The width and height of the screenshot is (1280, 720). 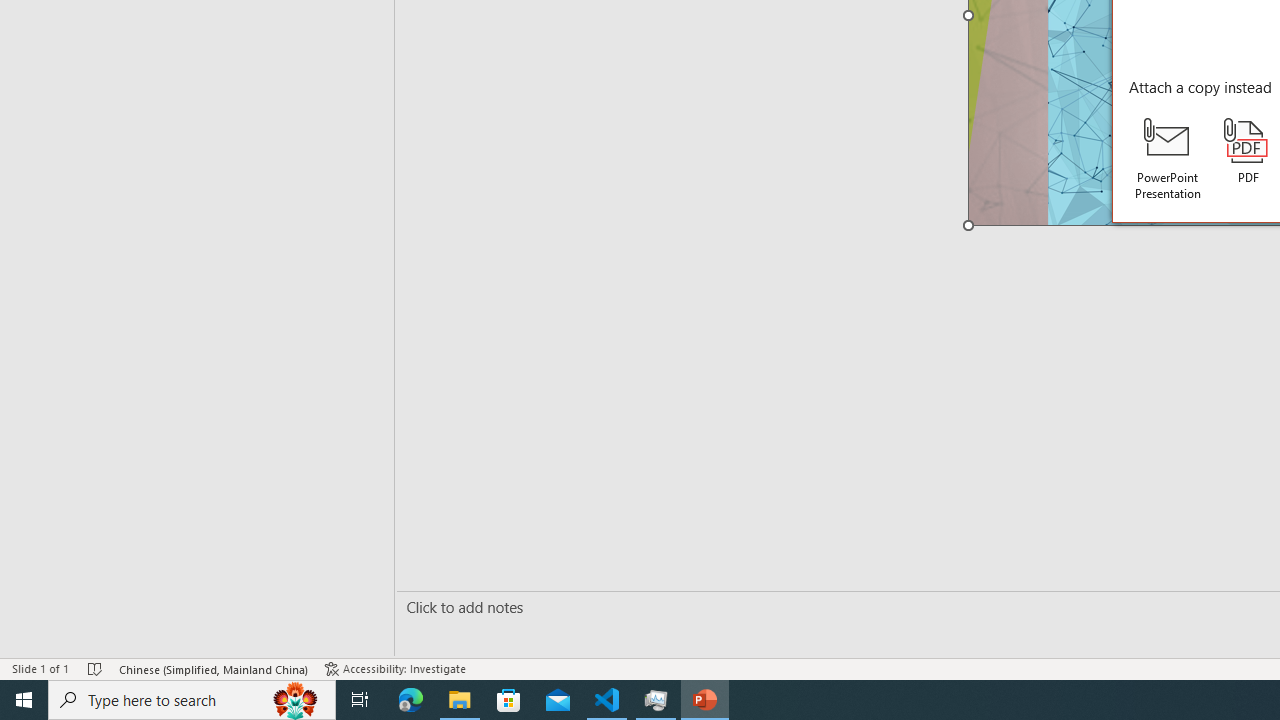 What do you see at coordinates (411, 700) in the screenshot?
I see `Microsoft Edge` at bounding box center [411, 700].